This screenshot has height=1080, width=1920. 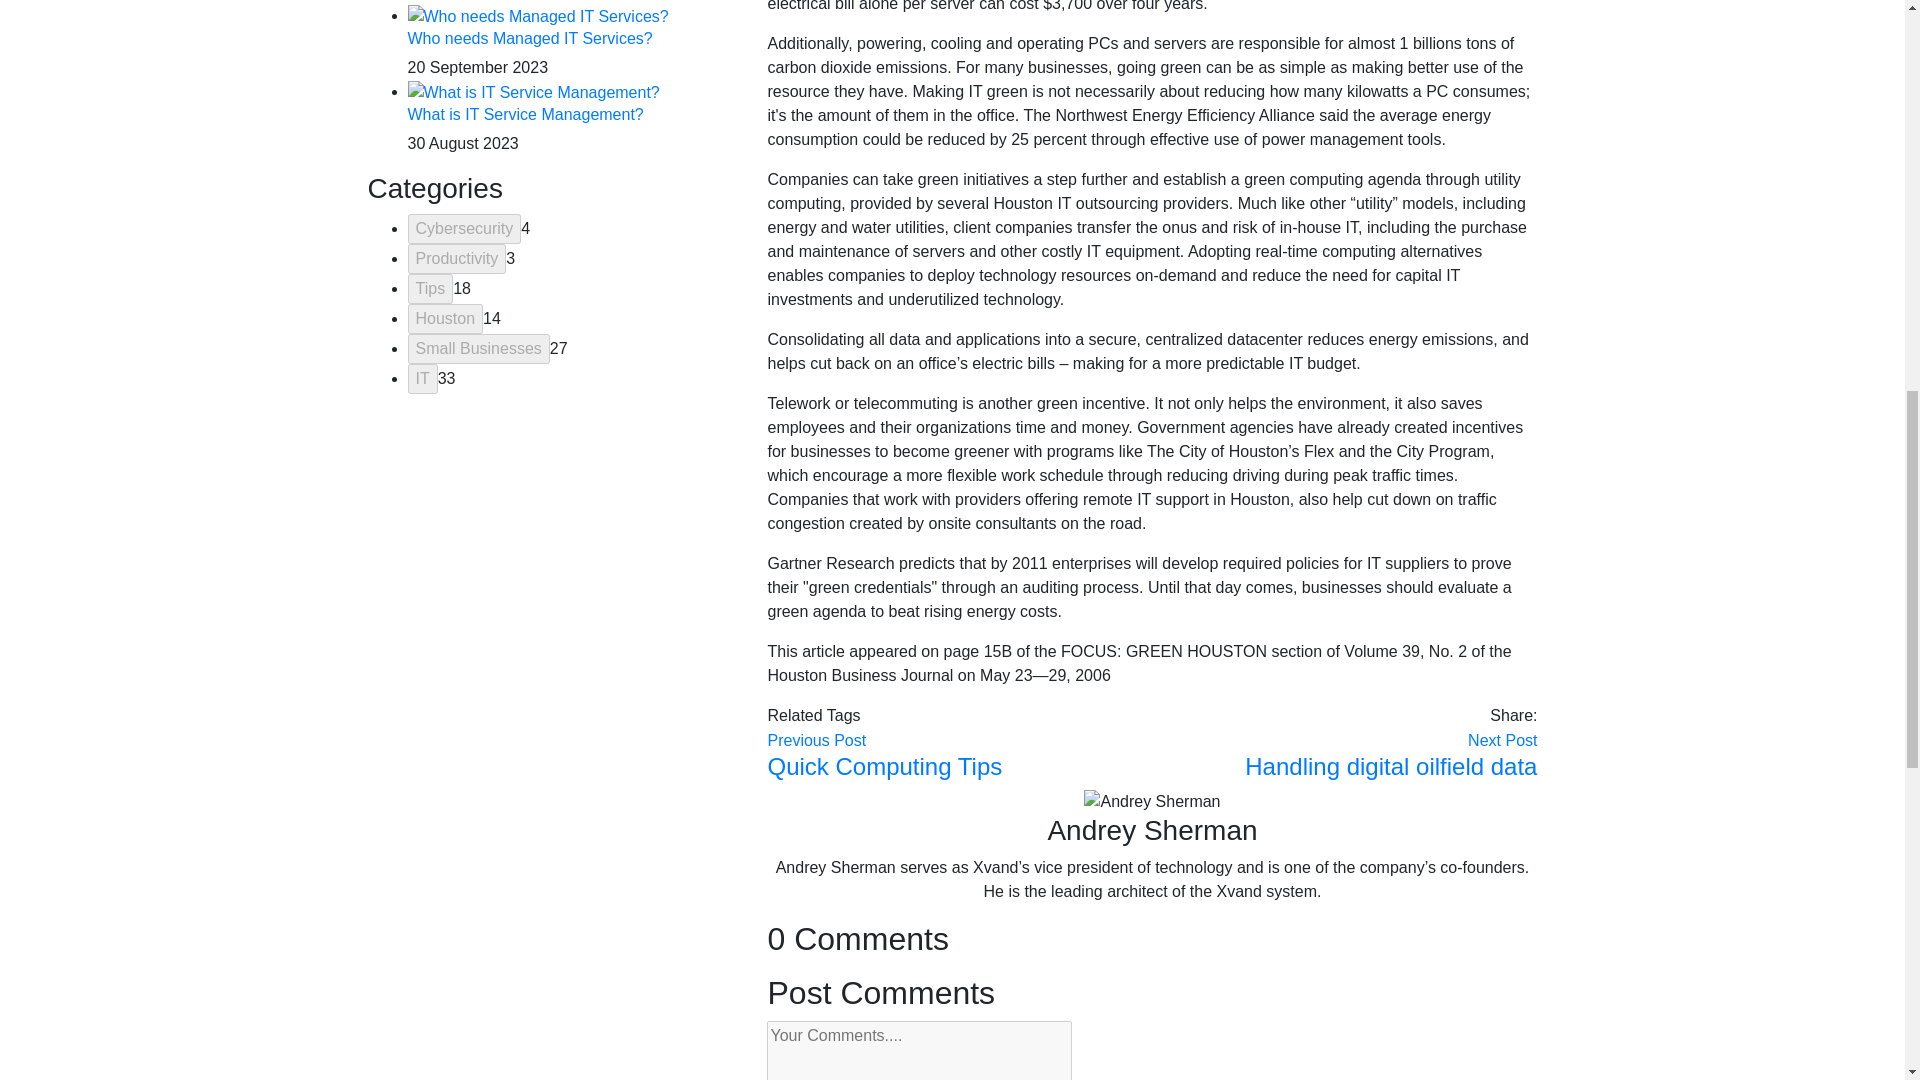 What do you see at coordinates (456, 259) in the screenshot?
I see `Productivity` at bounding box center [456, 259].